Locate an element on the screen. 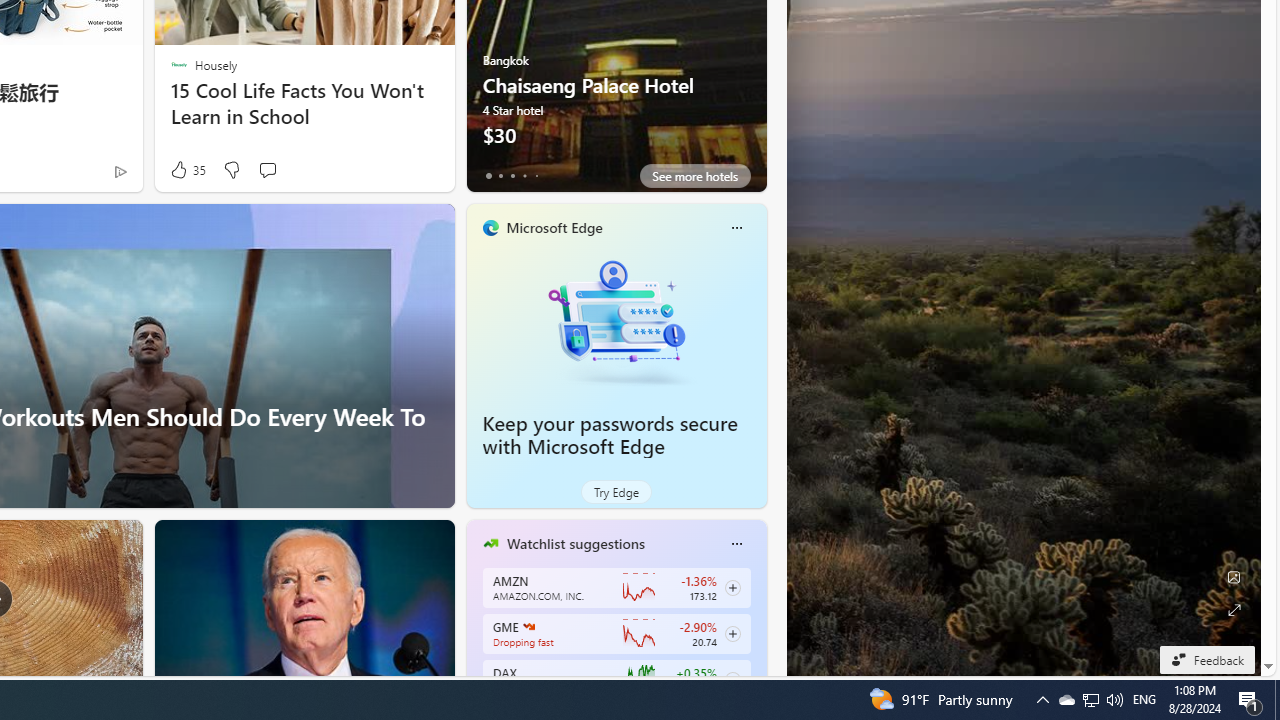 This screenshot has height=720, width=1280. GAMESTOP CORP. is located at coordinates (528, 626).